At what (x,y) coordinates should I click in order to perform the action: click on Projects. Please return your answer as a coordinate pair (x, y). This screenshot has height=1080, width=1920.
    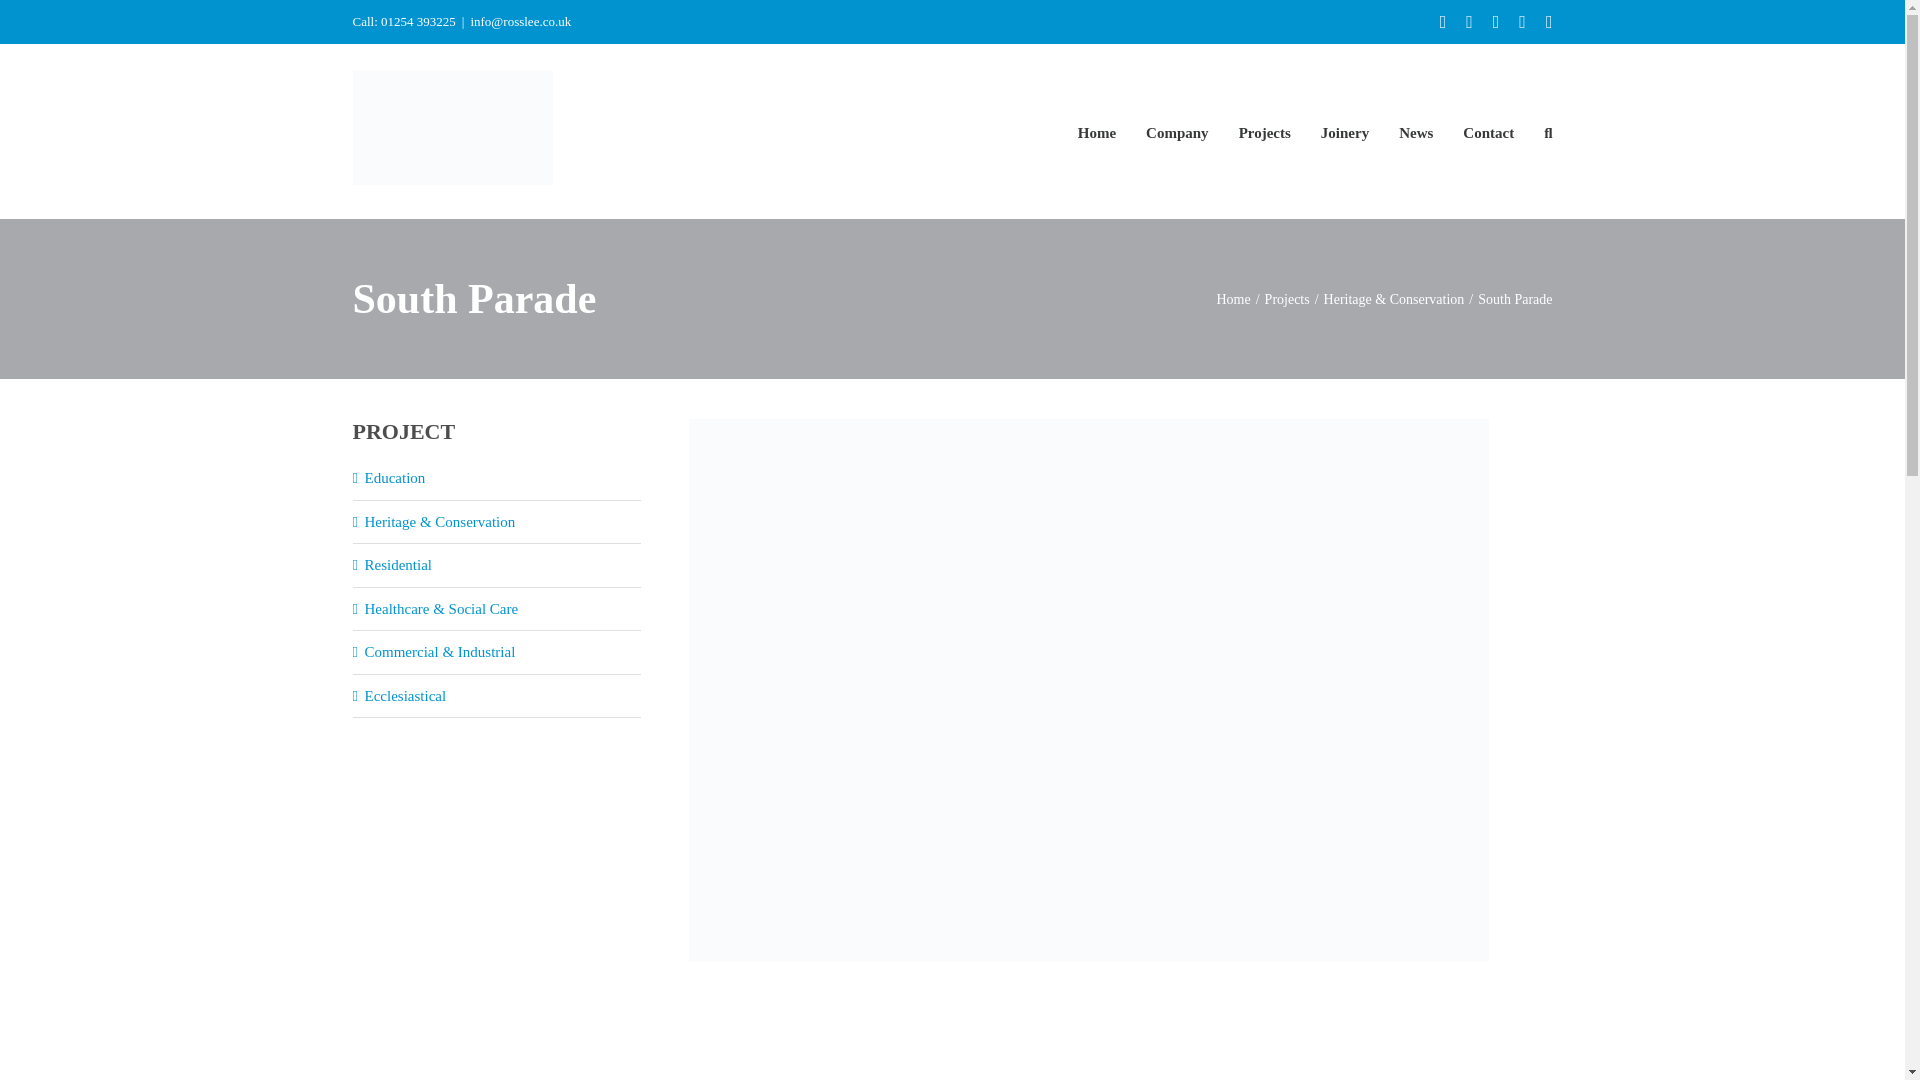
    Looking at the image, I should click on (1287, 298).